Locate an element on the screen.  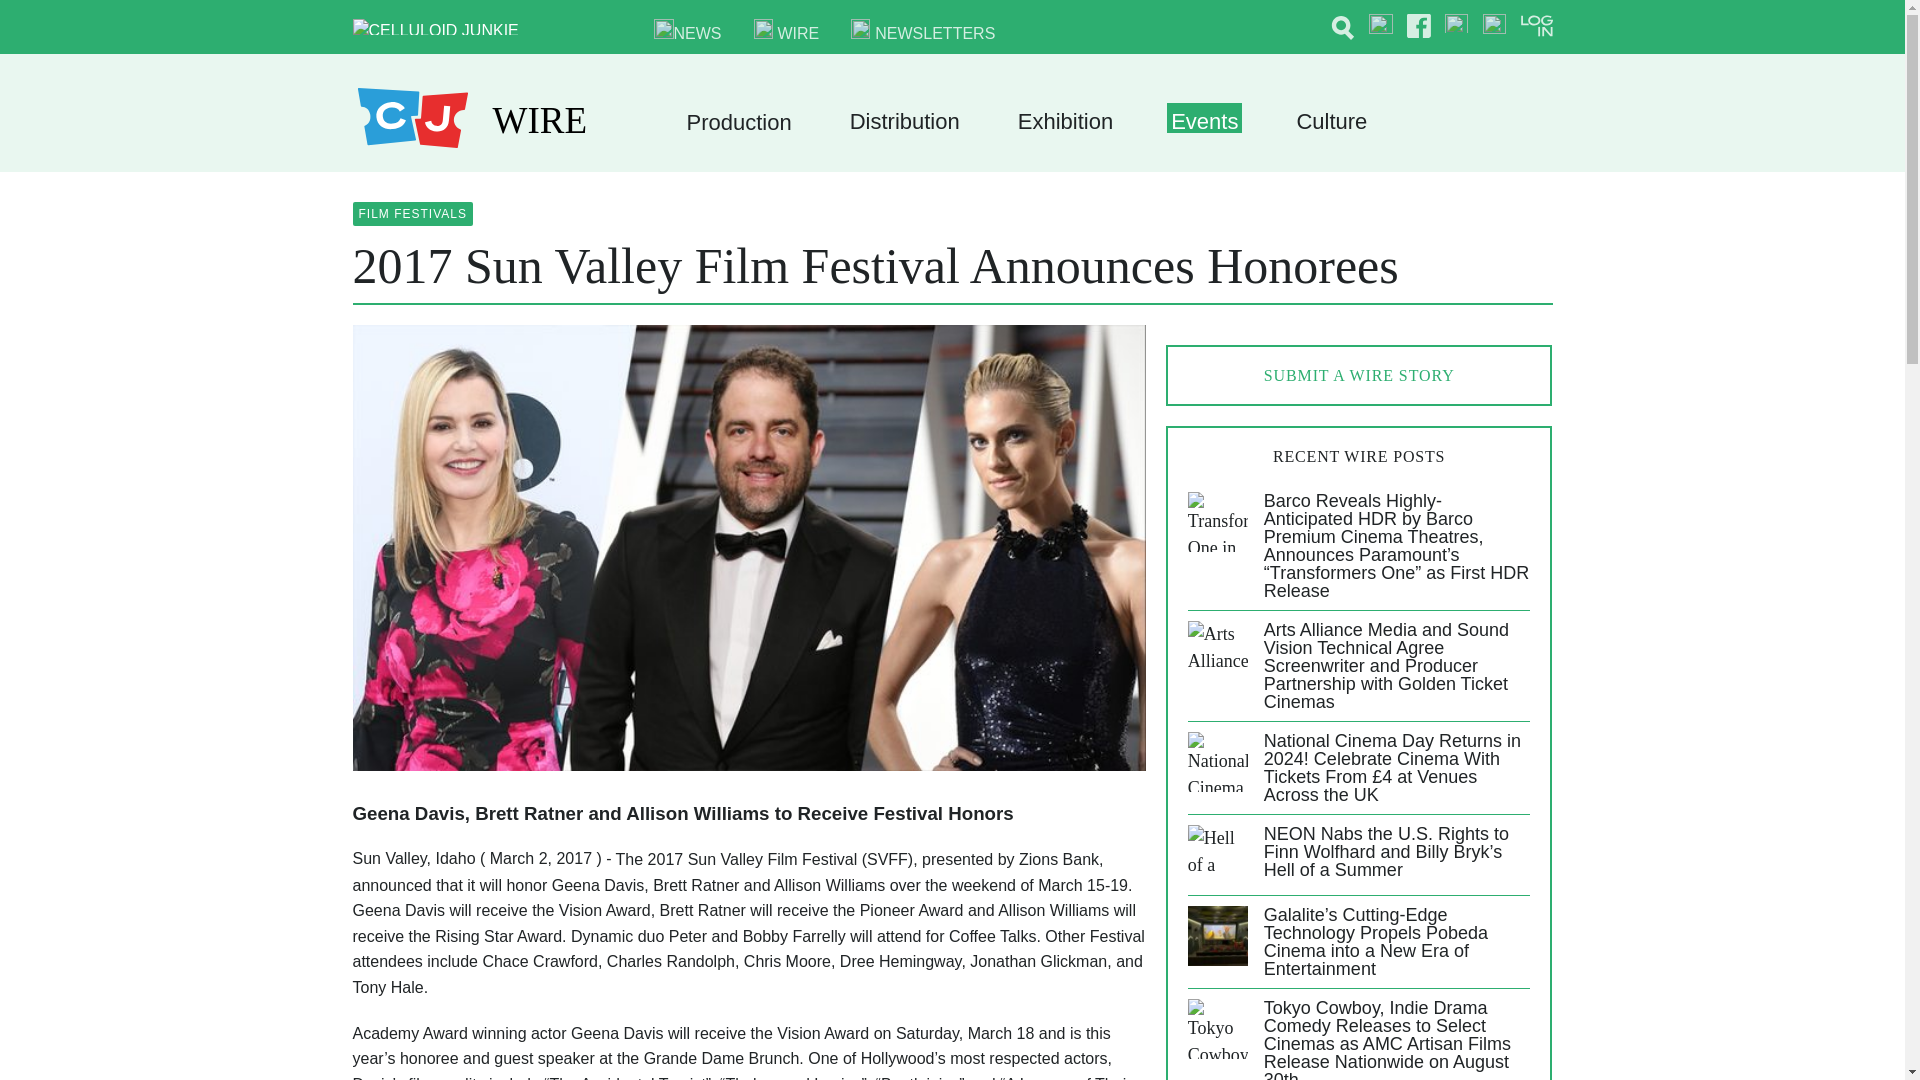
GO is located at coordinates (1298, 25).